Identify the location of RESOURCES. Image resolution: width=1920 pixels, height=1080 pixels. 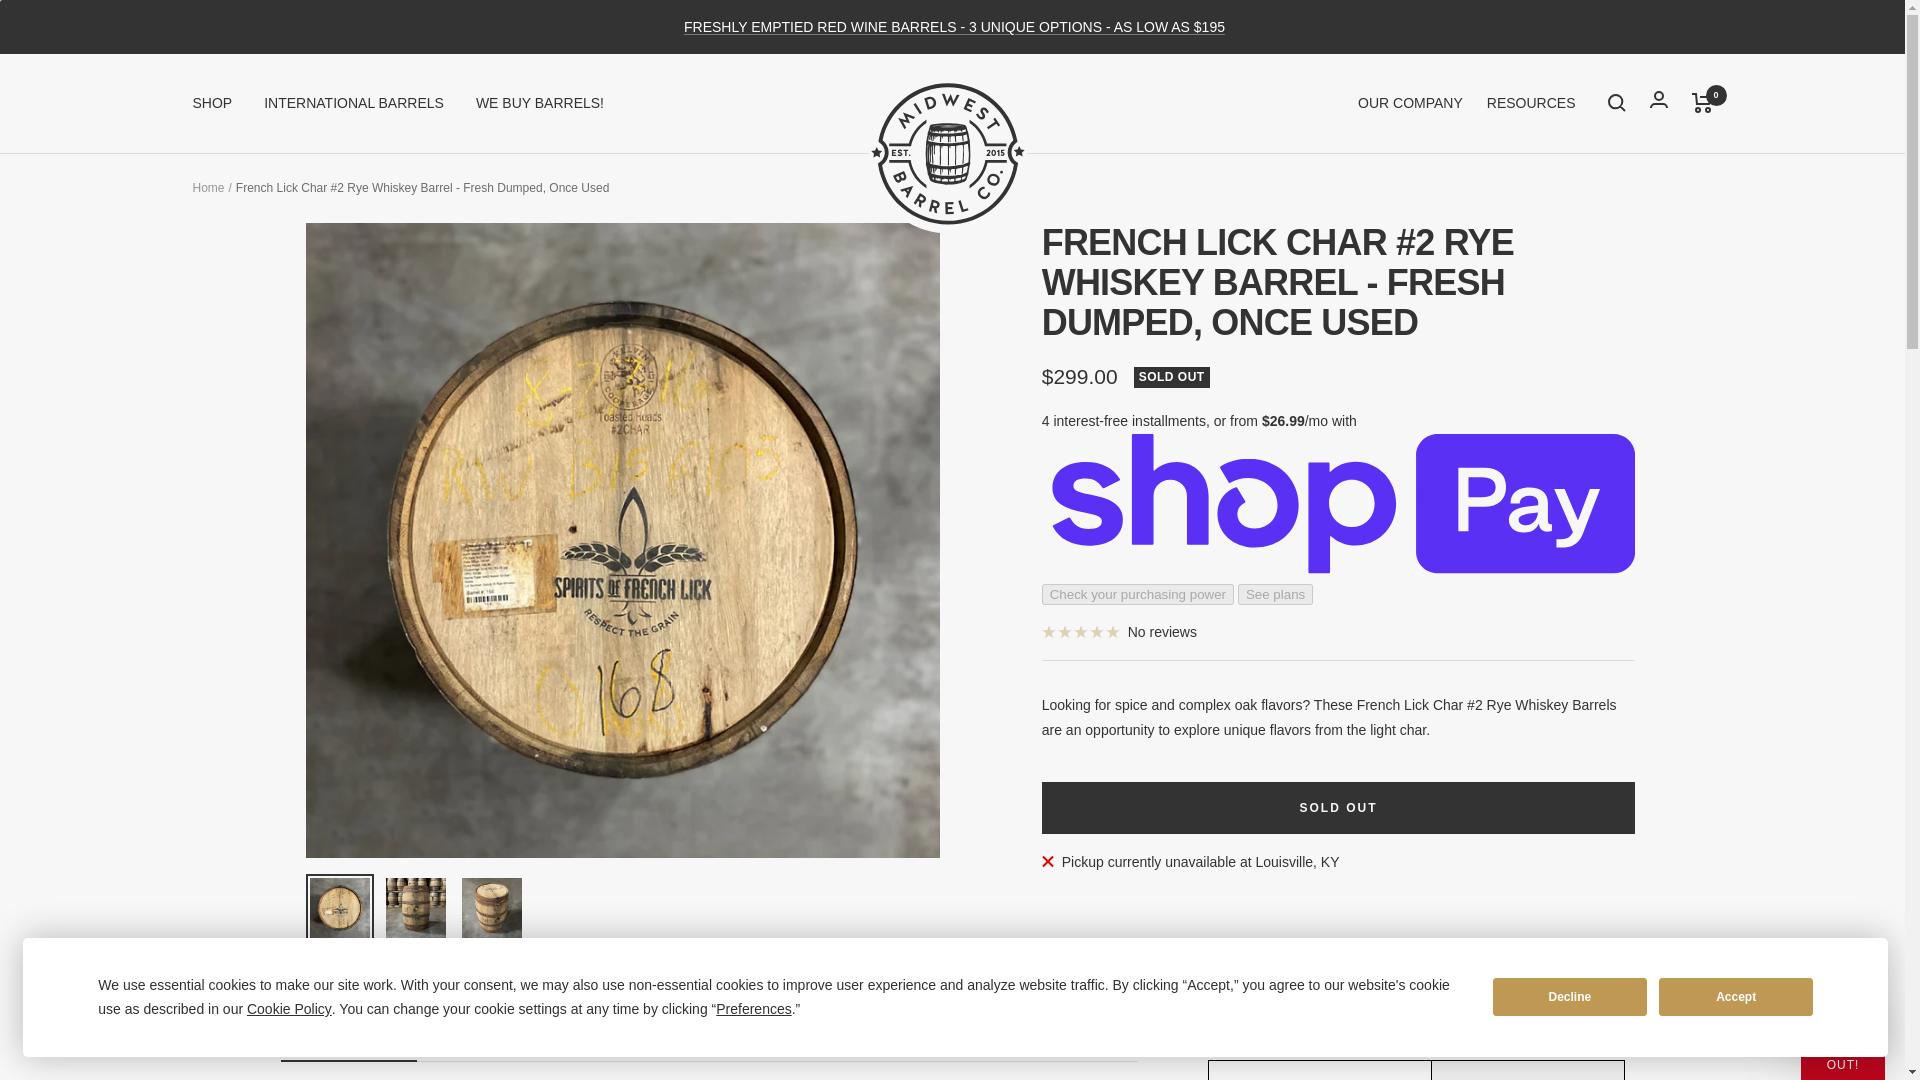
(709, 1041).